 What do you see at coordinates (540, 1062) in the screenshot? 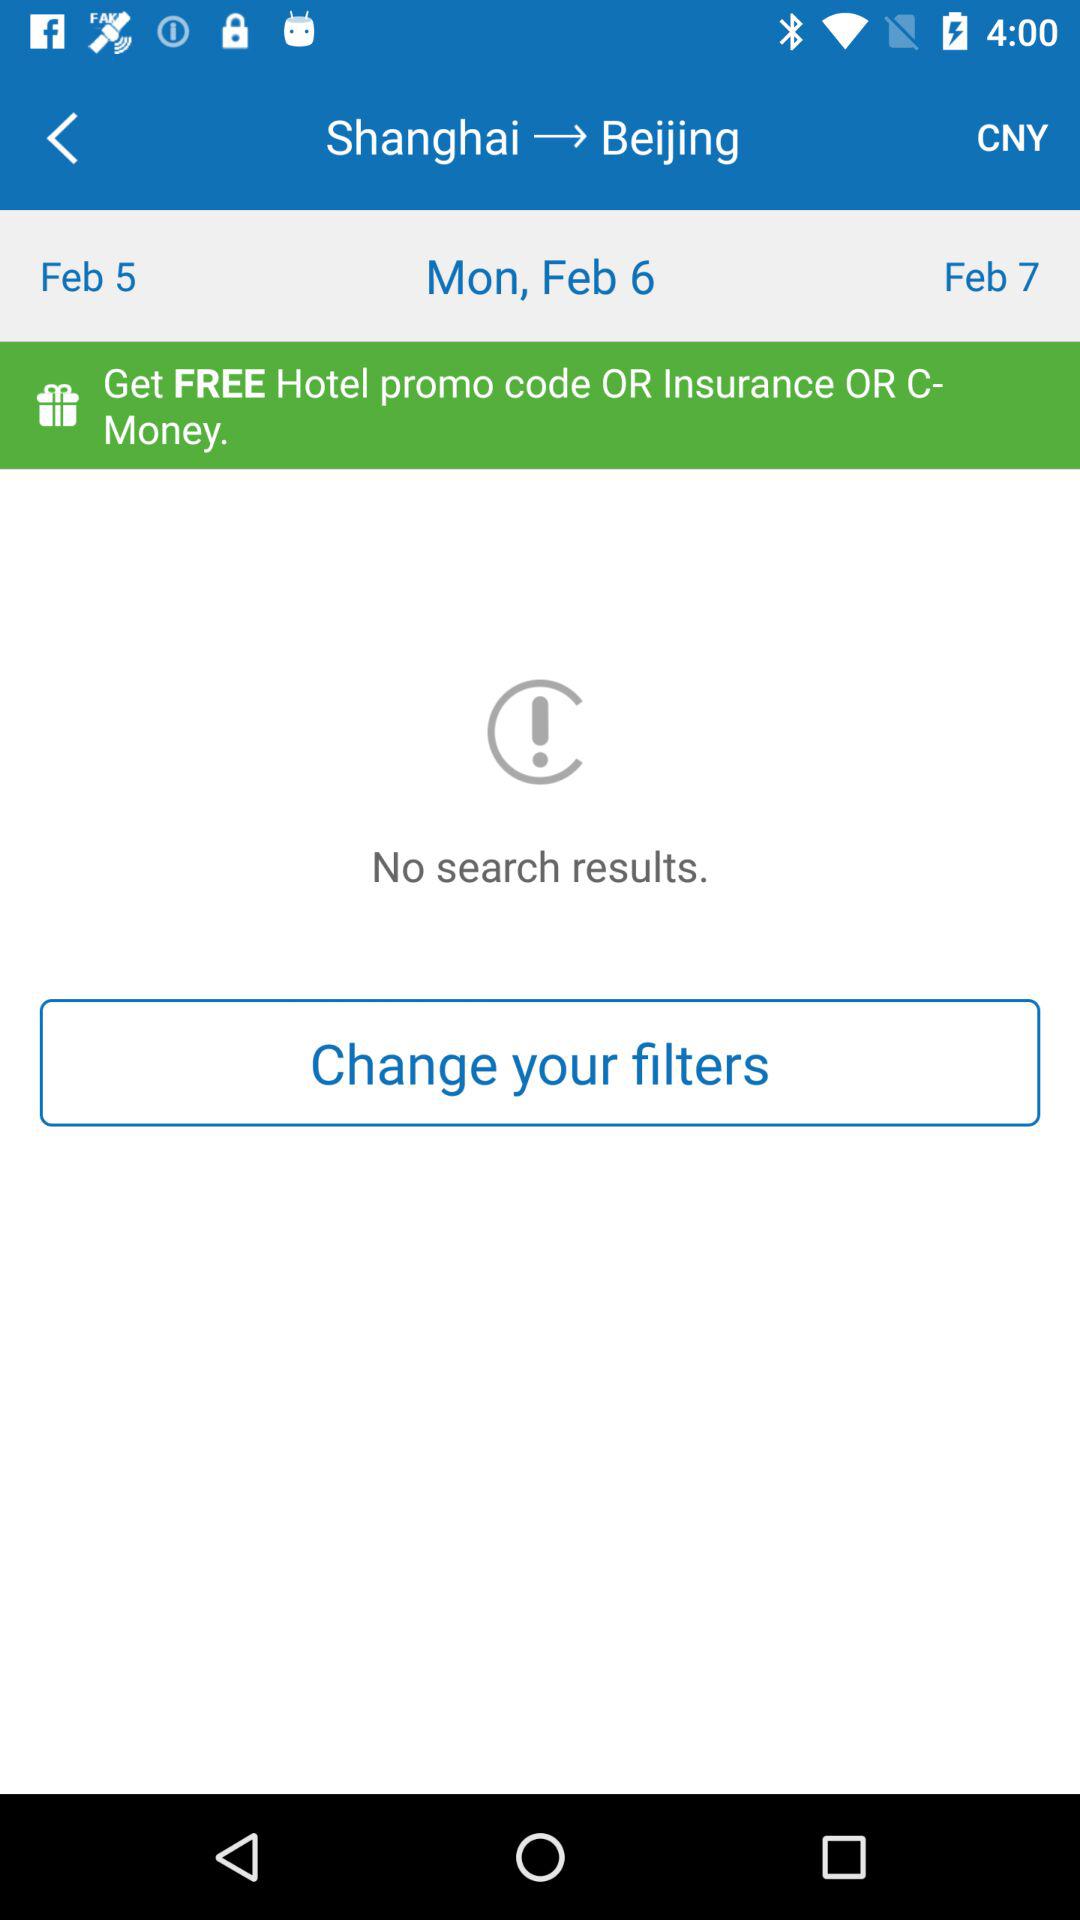
I see `select change your filters button on the page` at bounding box center [540, 1062].